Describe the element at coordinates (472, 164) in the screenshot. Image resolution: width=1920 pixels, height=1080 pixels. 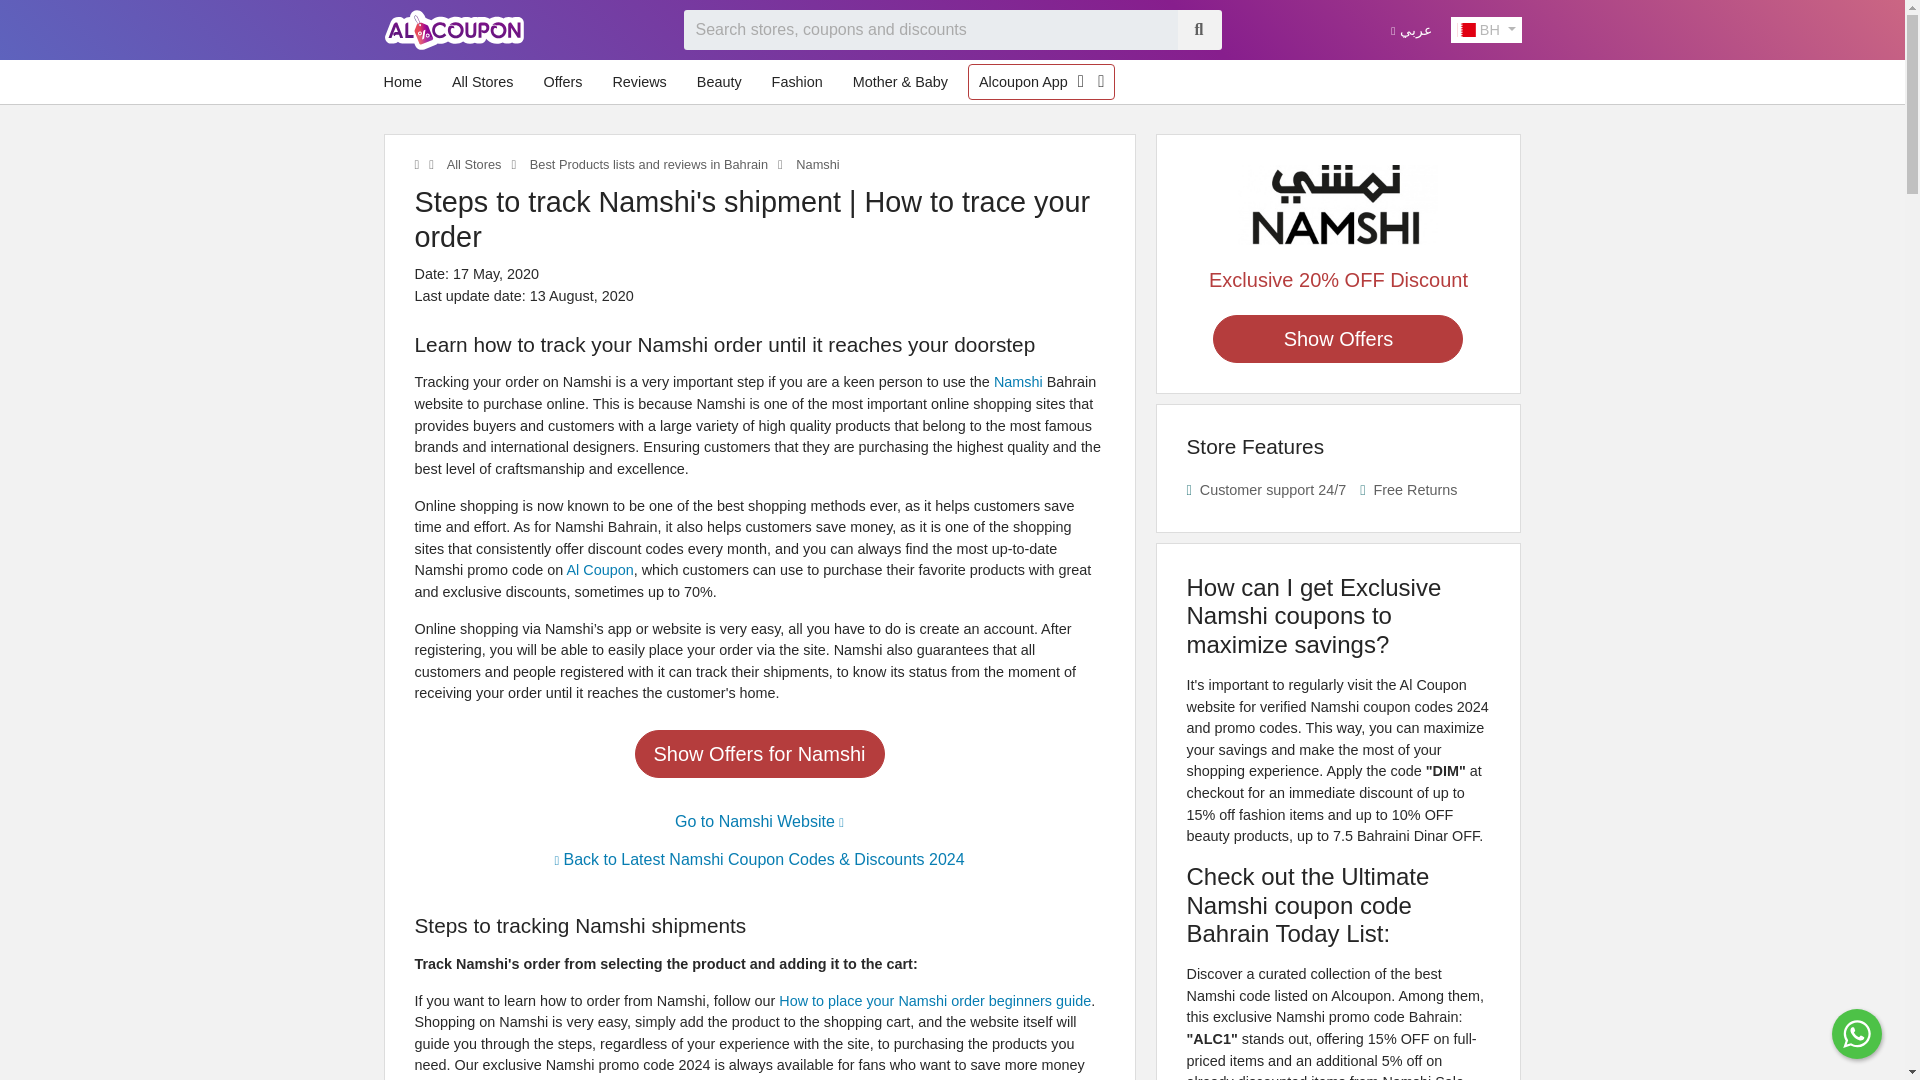
I see `All Stores` at that location.